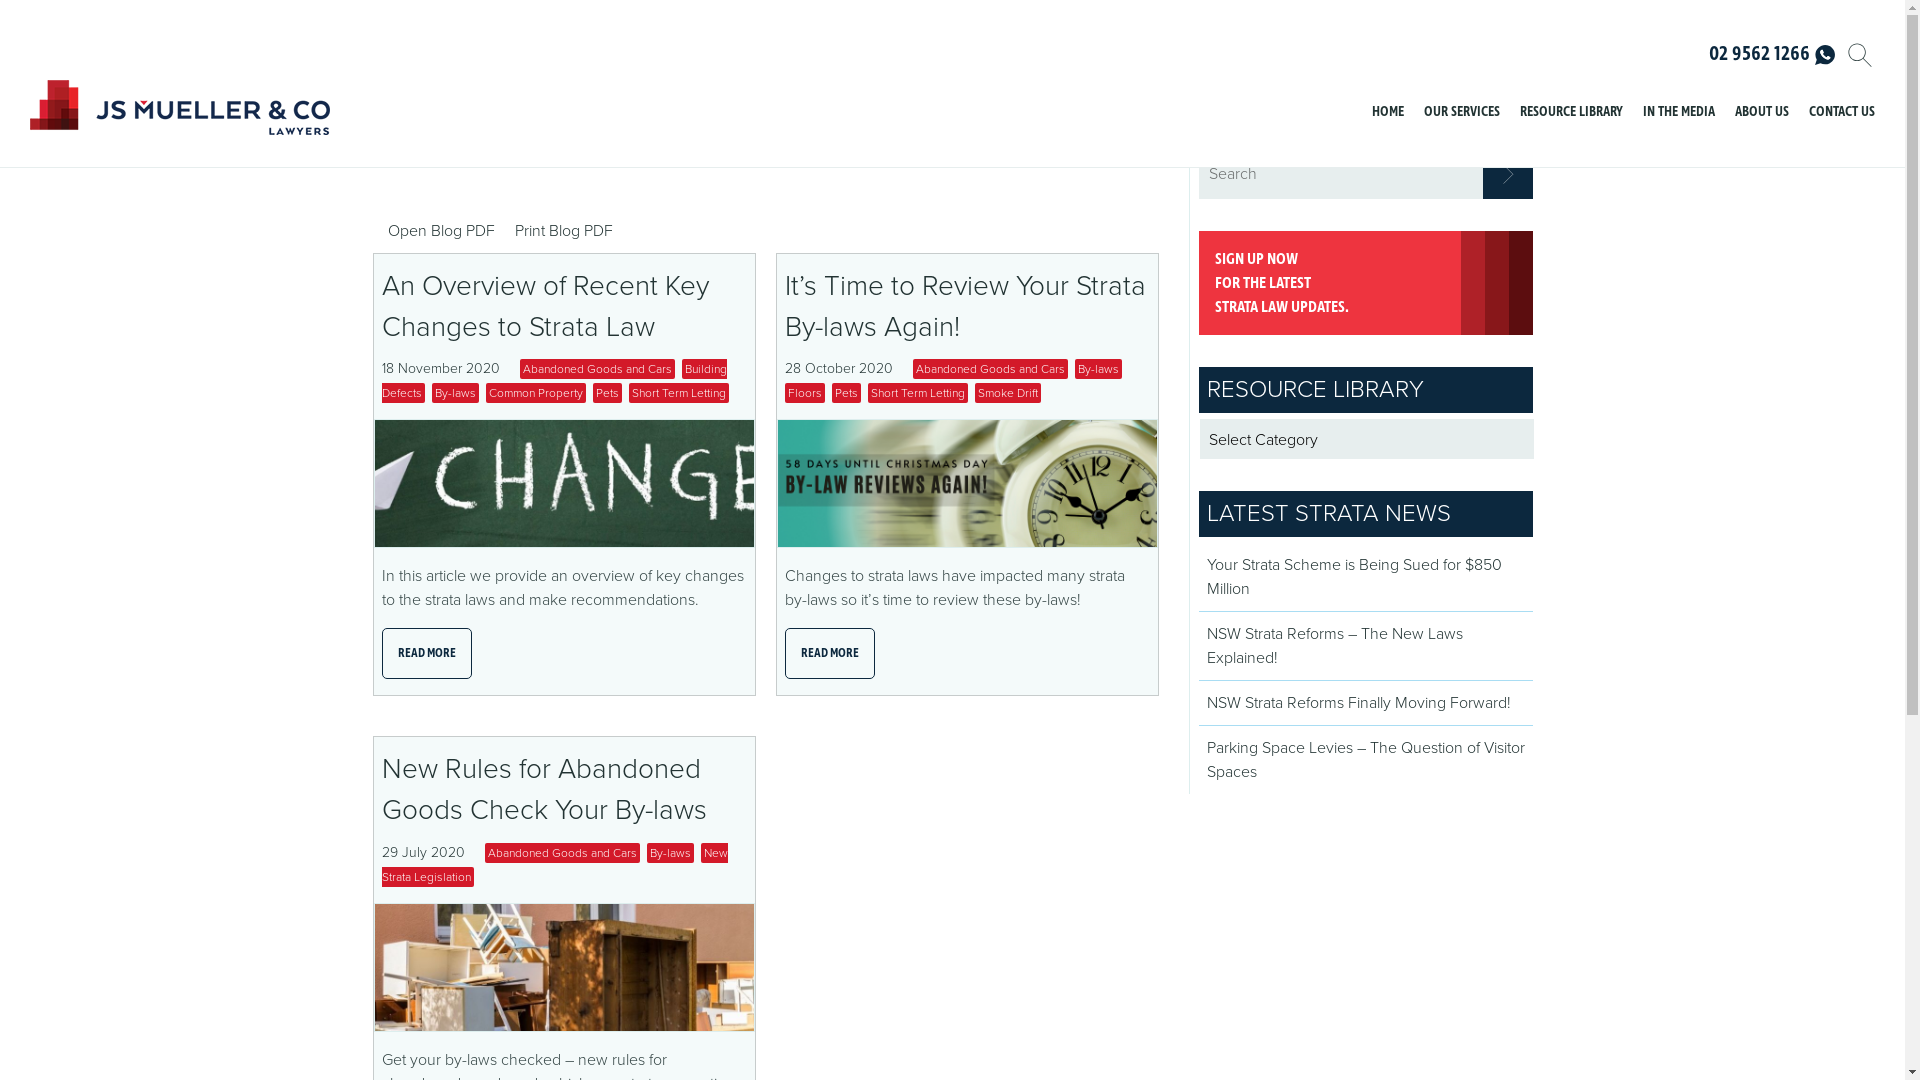 The height and width of the screenshot is (1080, 1920). I want to click on HOME, so click(1388, 114).